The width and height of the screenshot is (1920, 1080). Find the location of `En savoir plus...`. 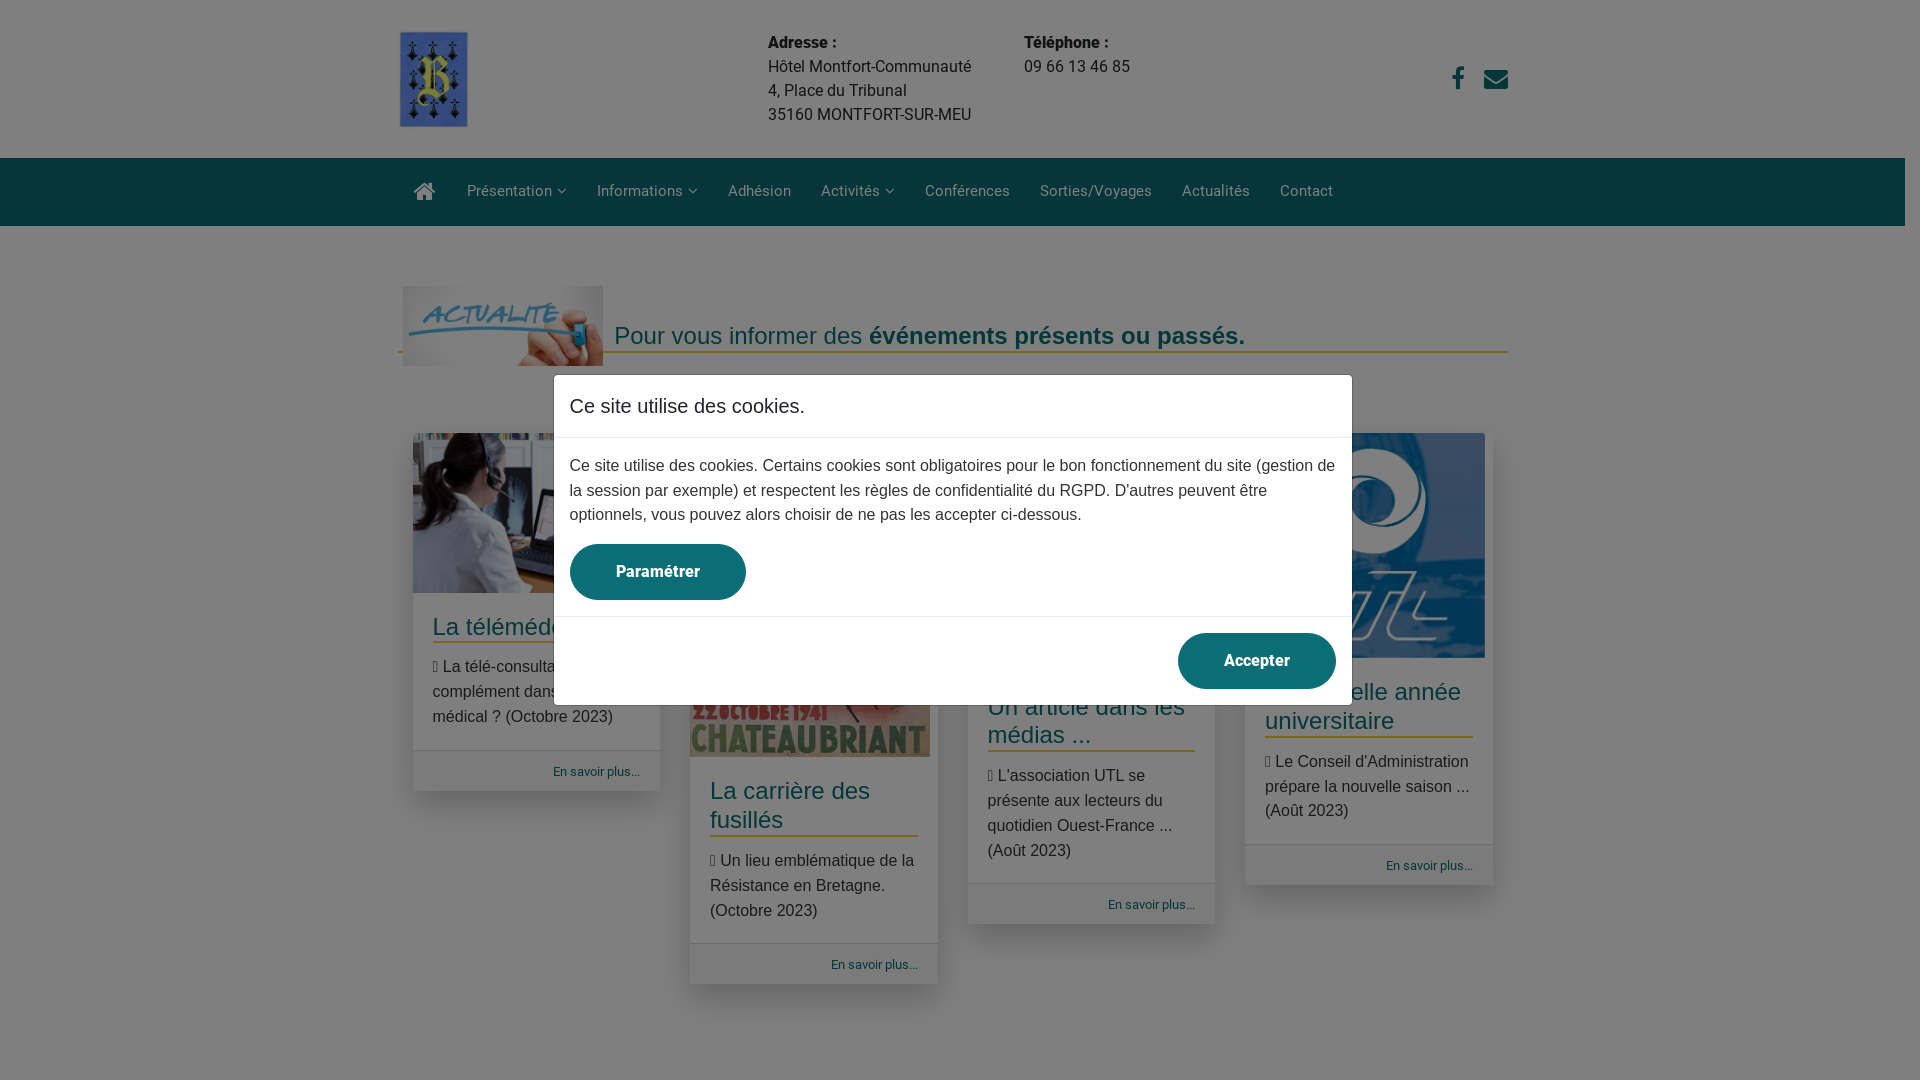

En savoir plus... is located at coordinates (1152, 904).